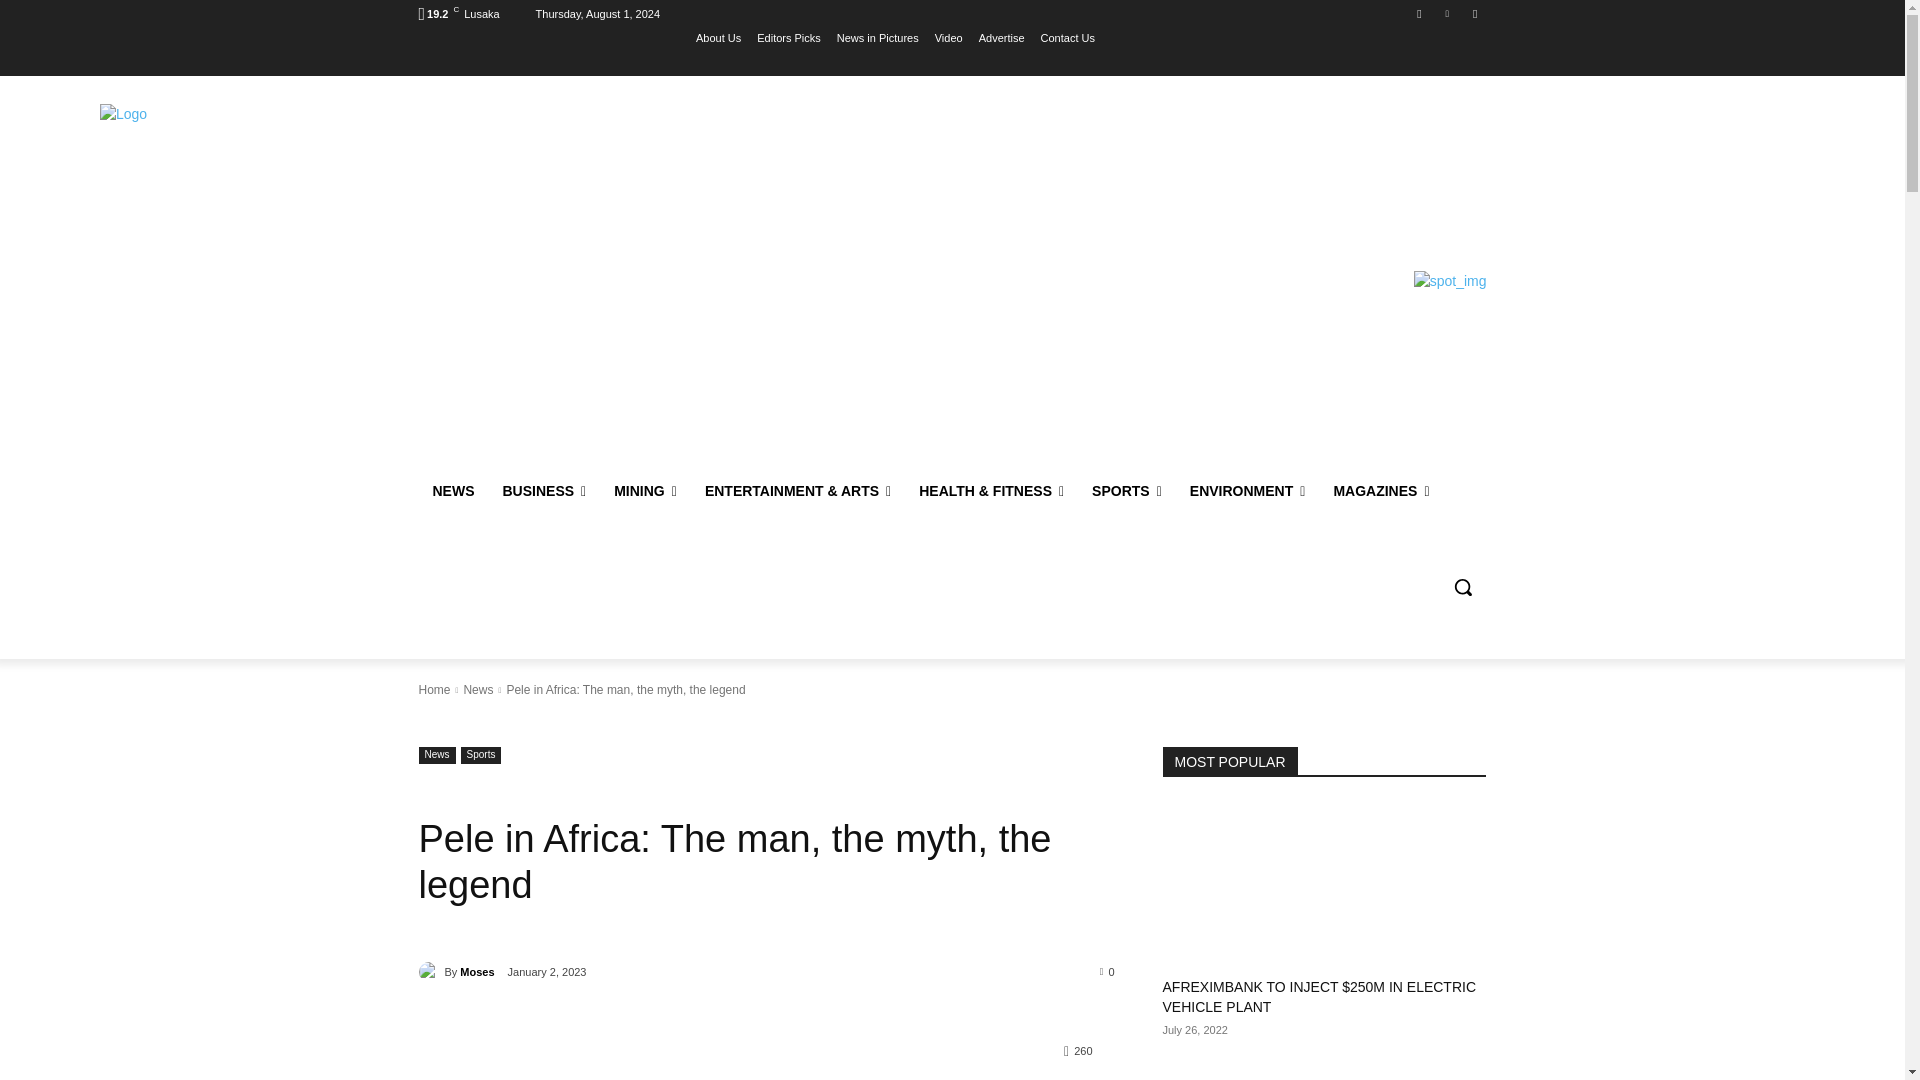 Image resolution: width=1920 pixels, height=1080 pixels. I want to click on Instagram, so click(1418, 13).